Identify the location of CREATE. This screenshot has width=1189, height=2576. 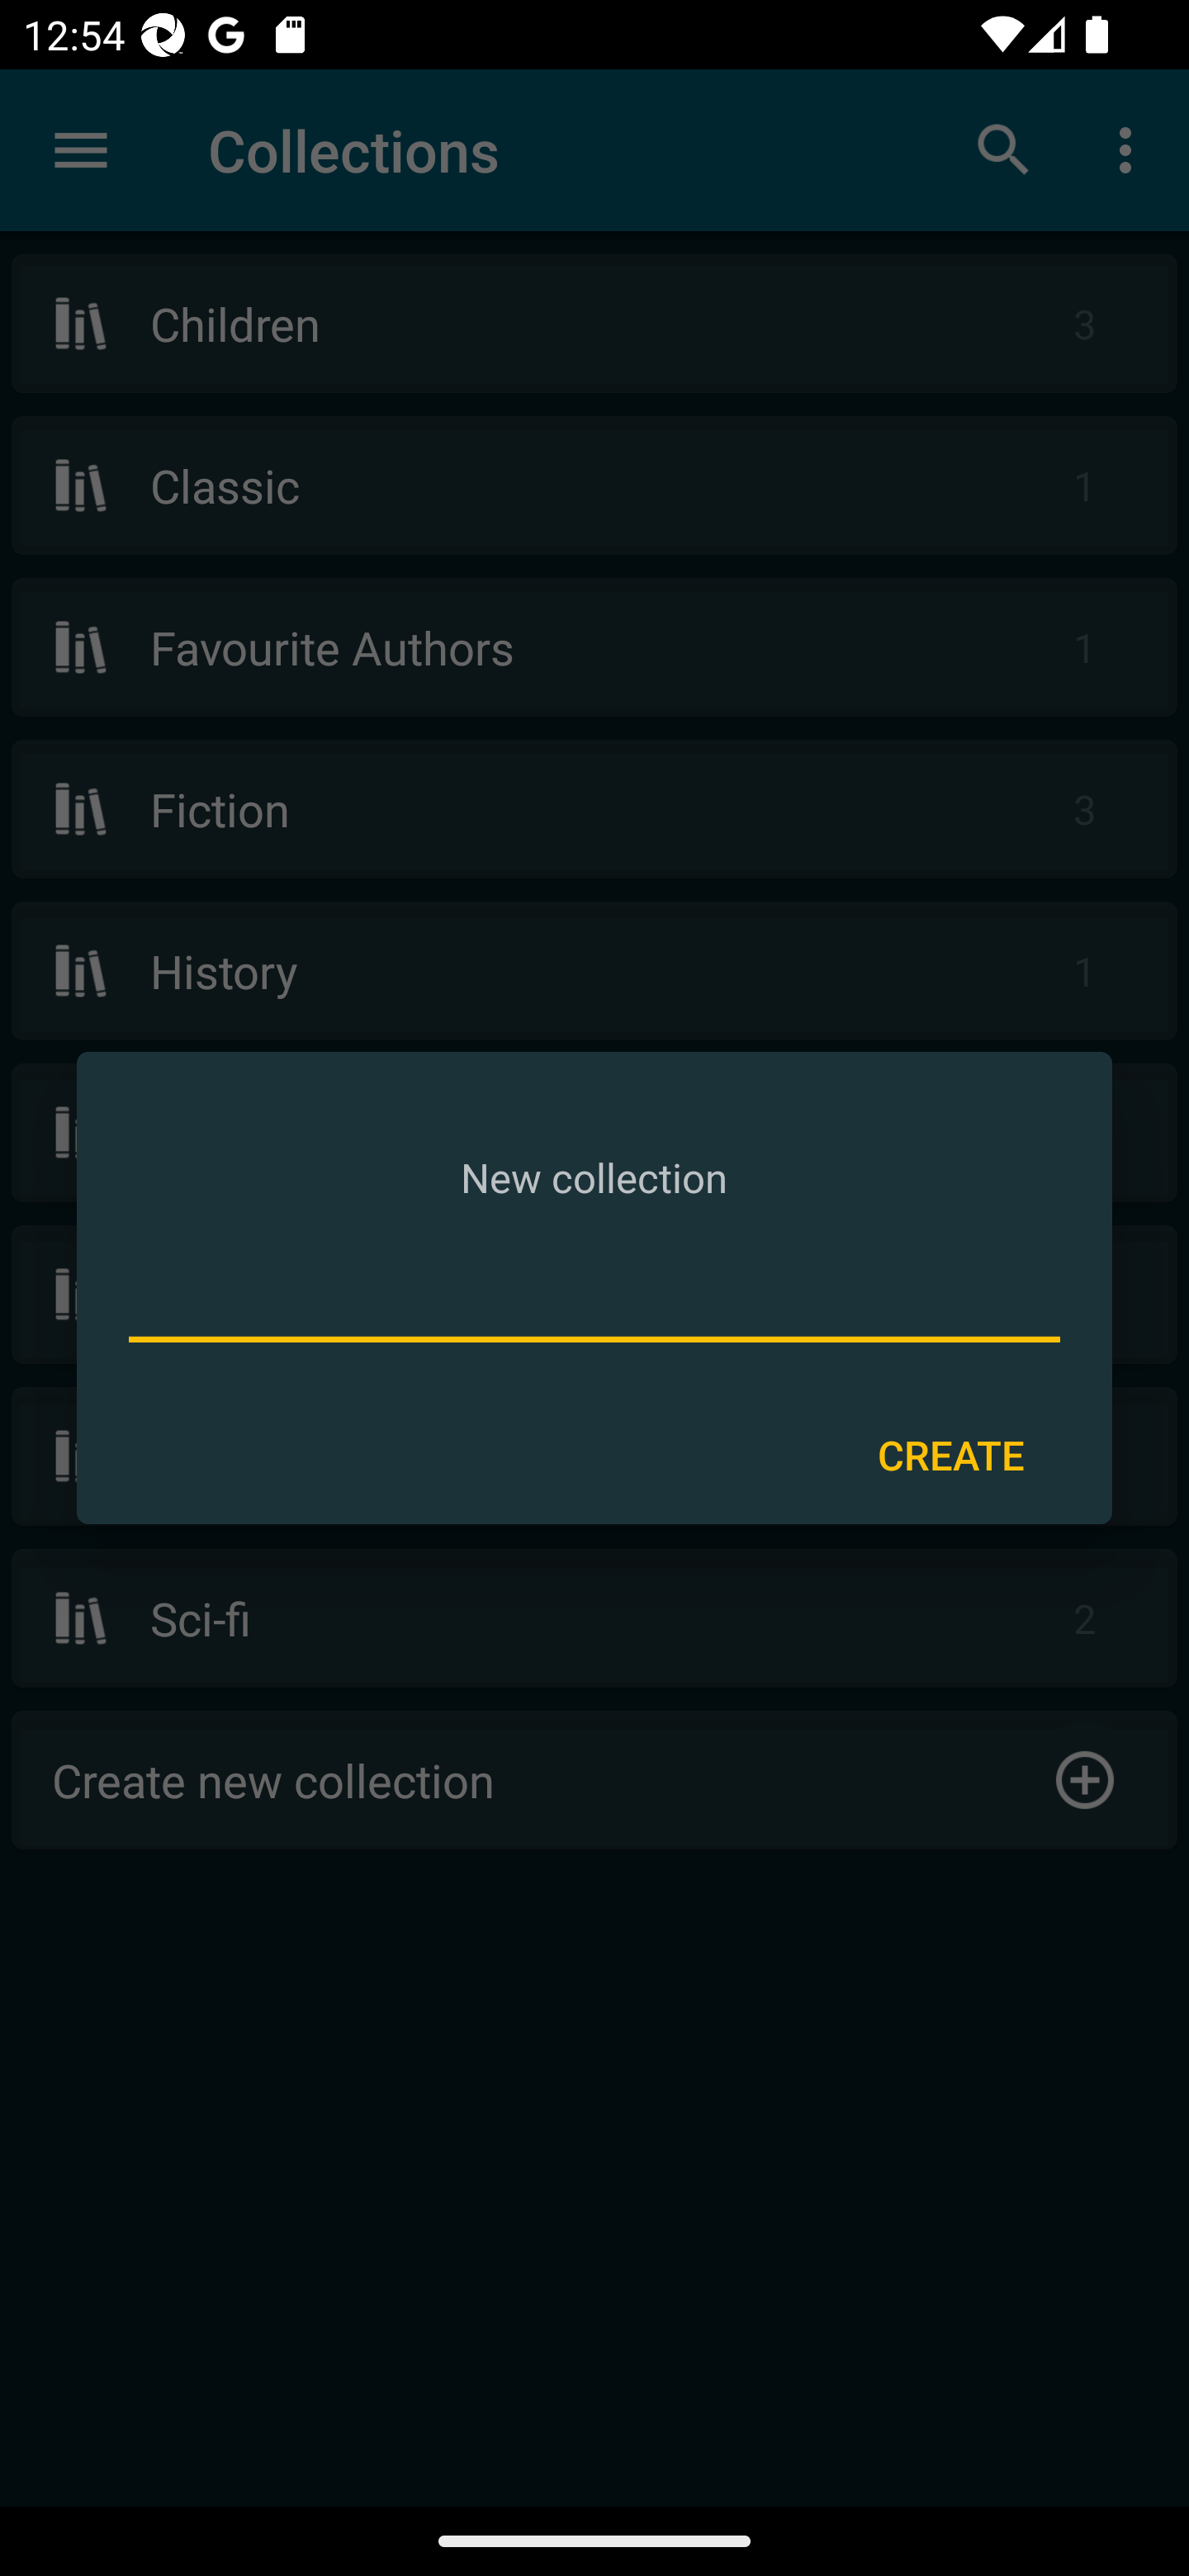
(950, 1455).